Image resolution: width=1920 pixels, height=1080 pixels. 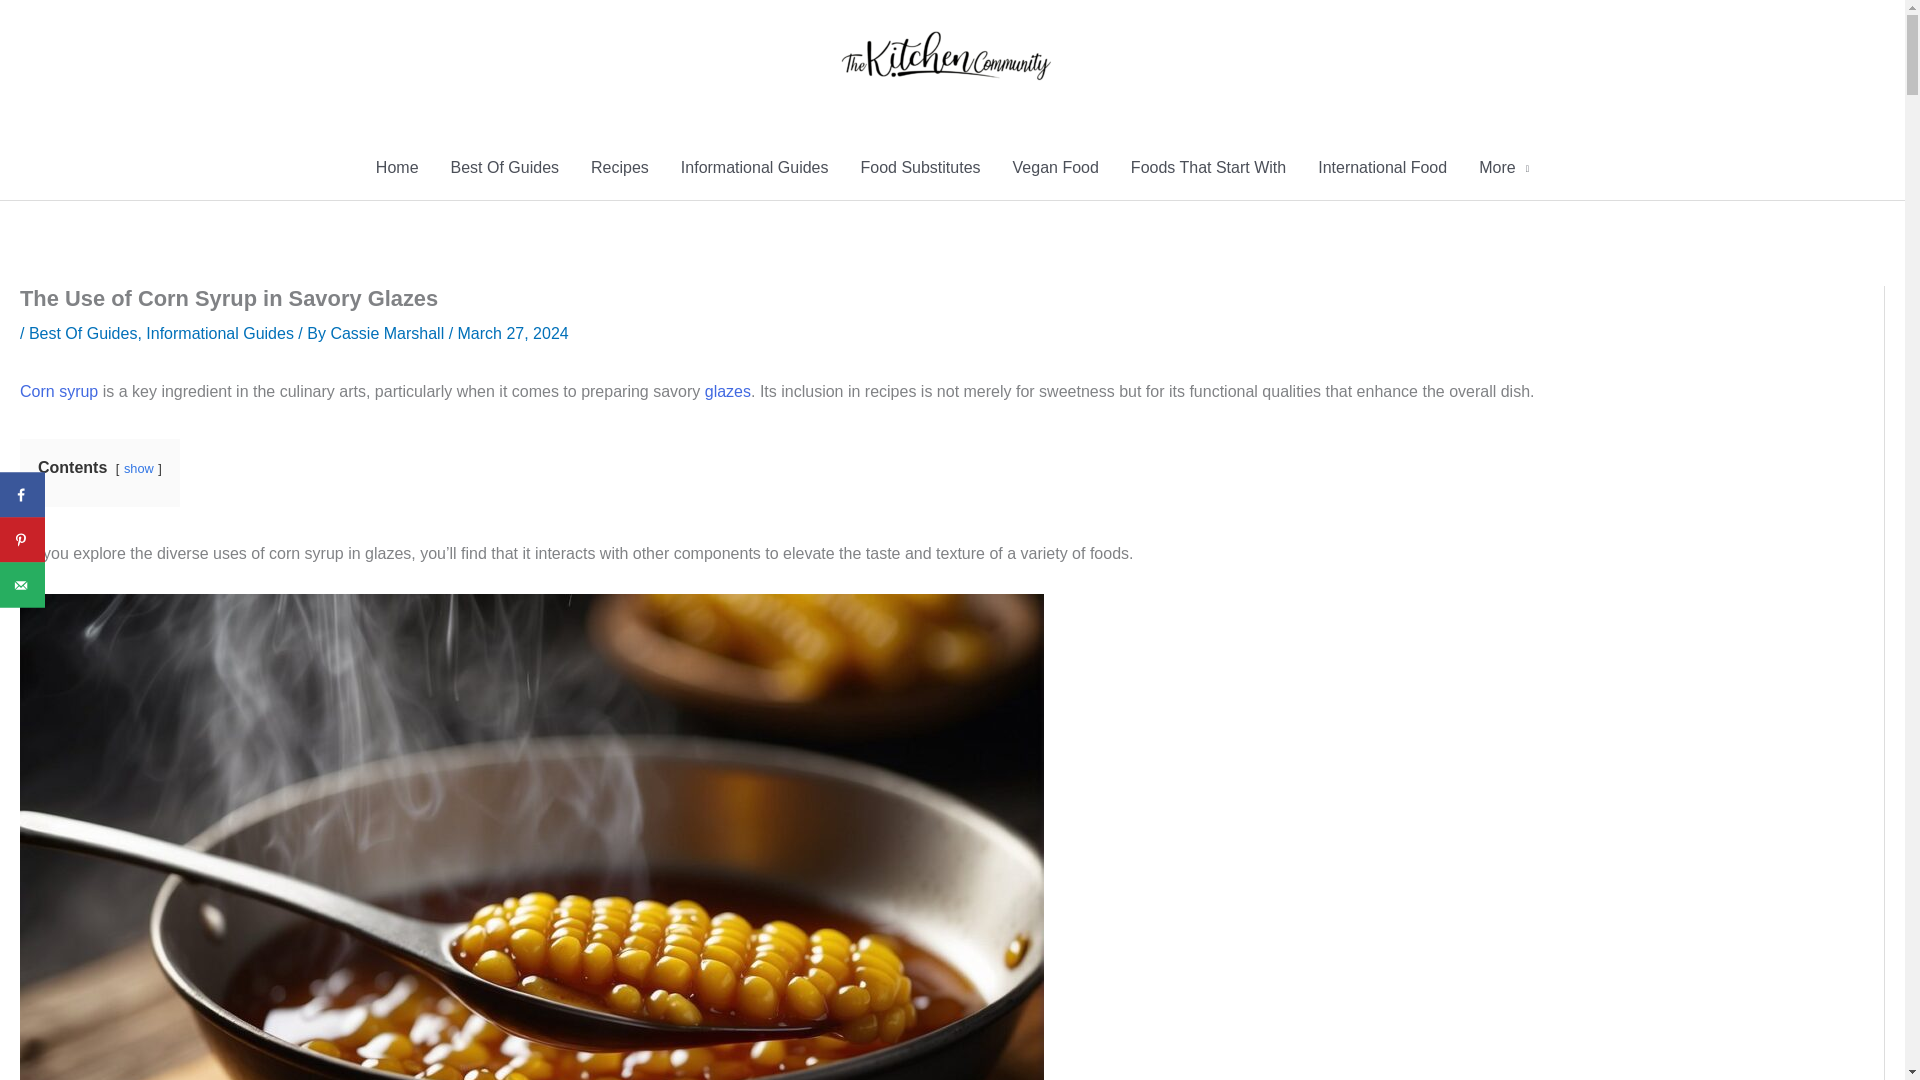 What do you see at coordinates (138, 468) in the screenshot?
I see `show` at bounding box center [138, 468].